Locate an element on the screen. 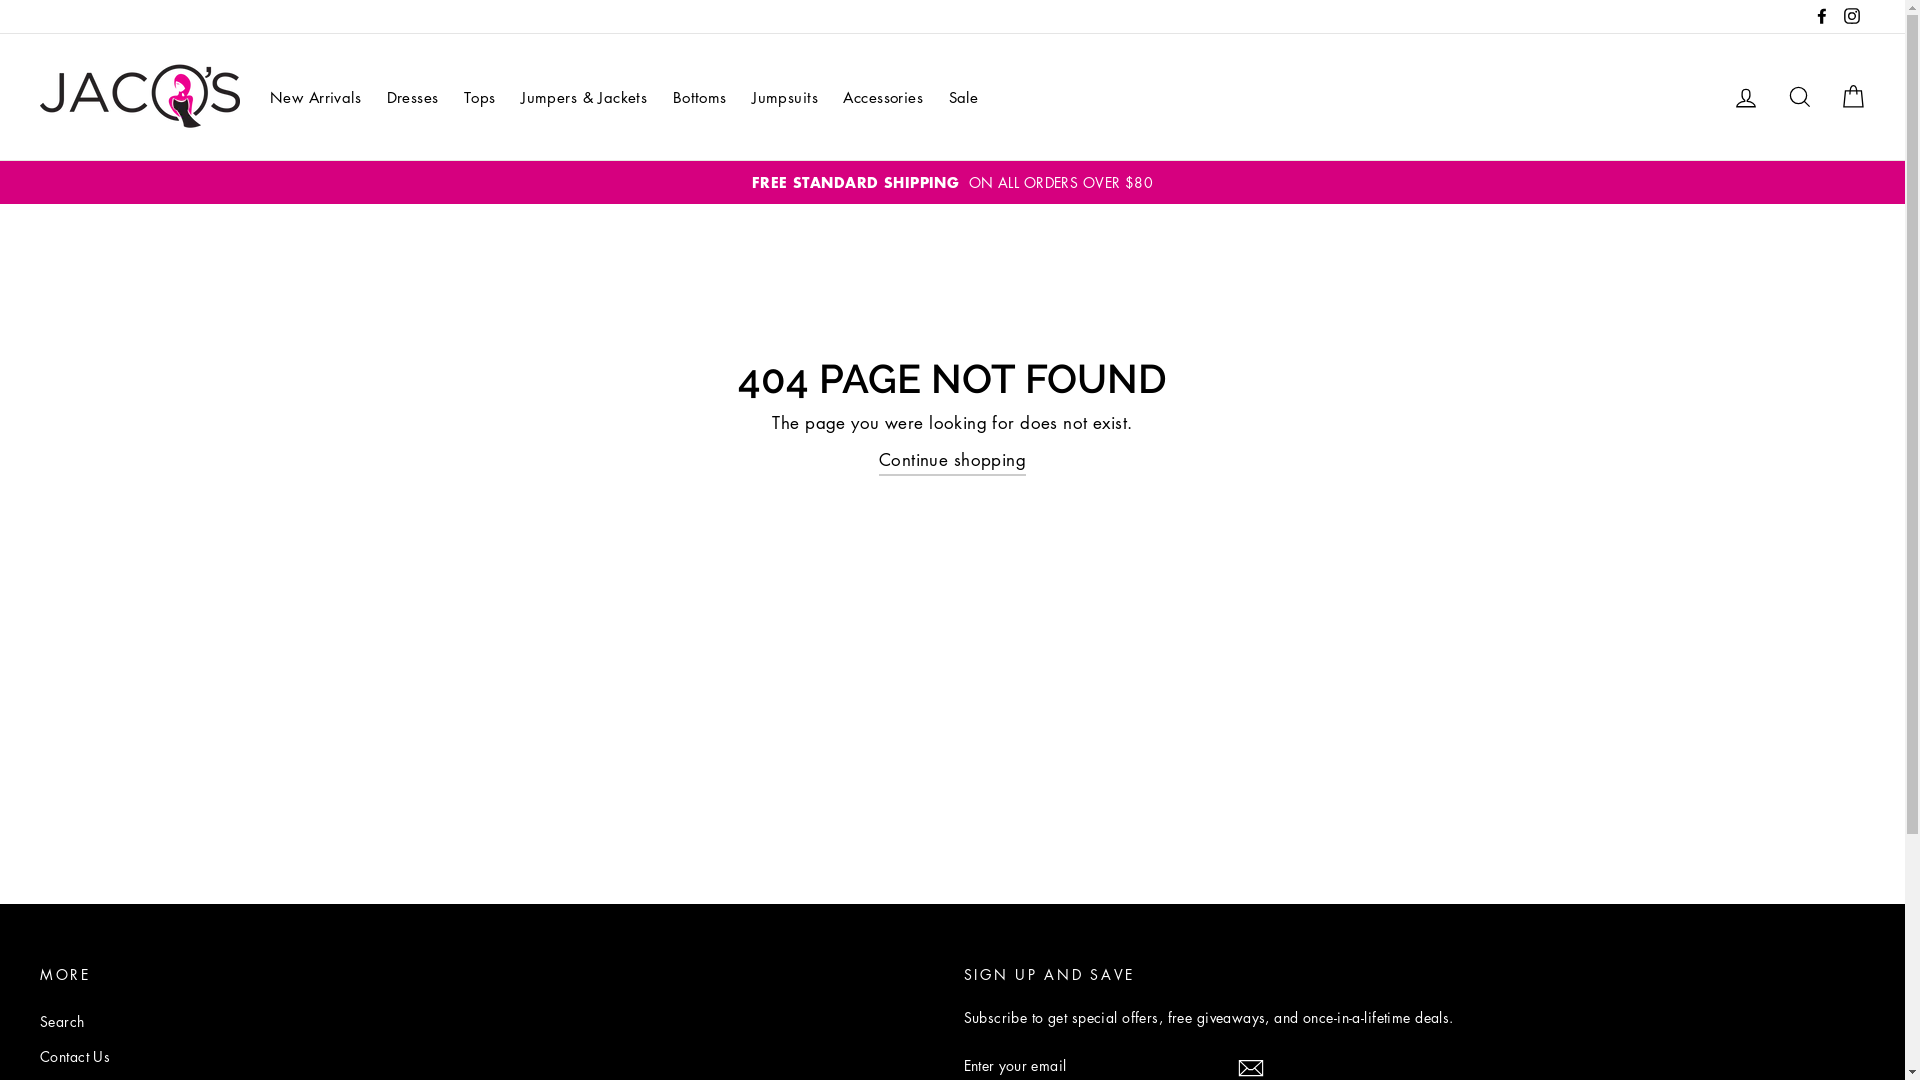 The height and width of the screenshot is (1080, 1920). Skip to content is located at coordinates (0, 0).